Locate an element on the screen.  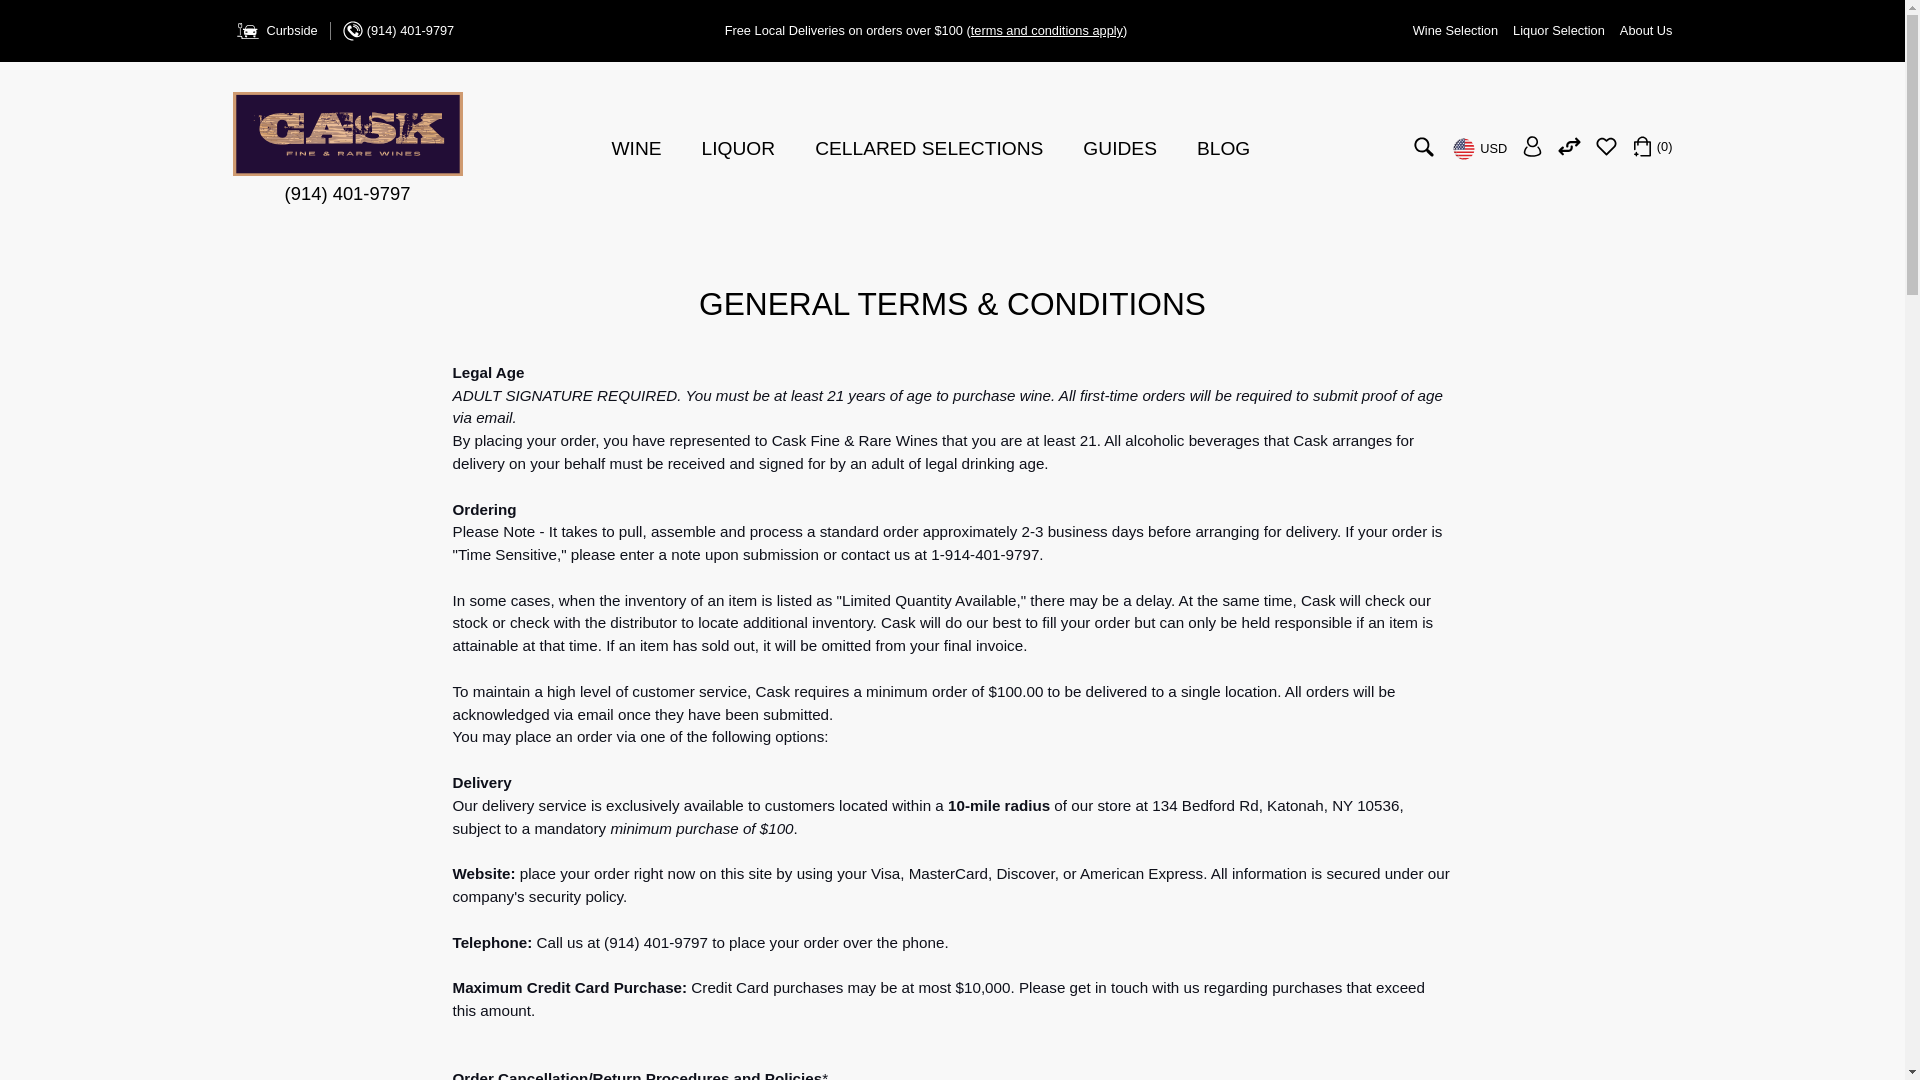
About Us is located at coordinates (1646, 30).